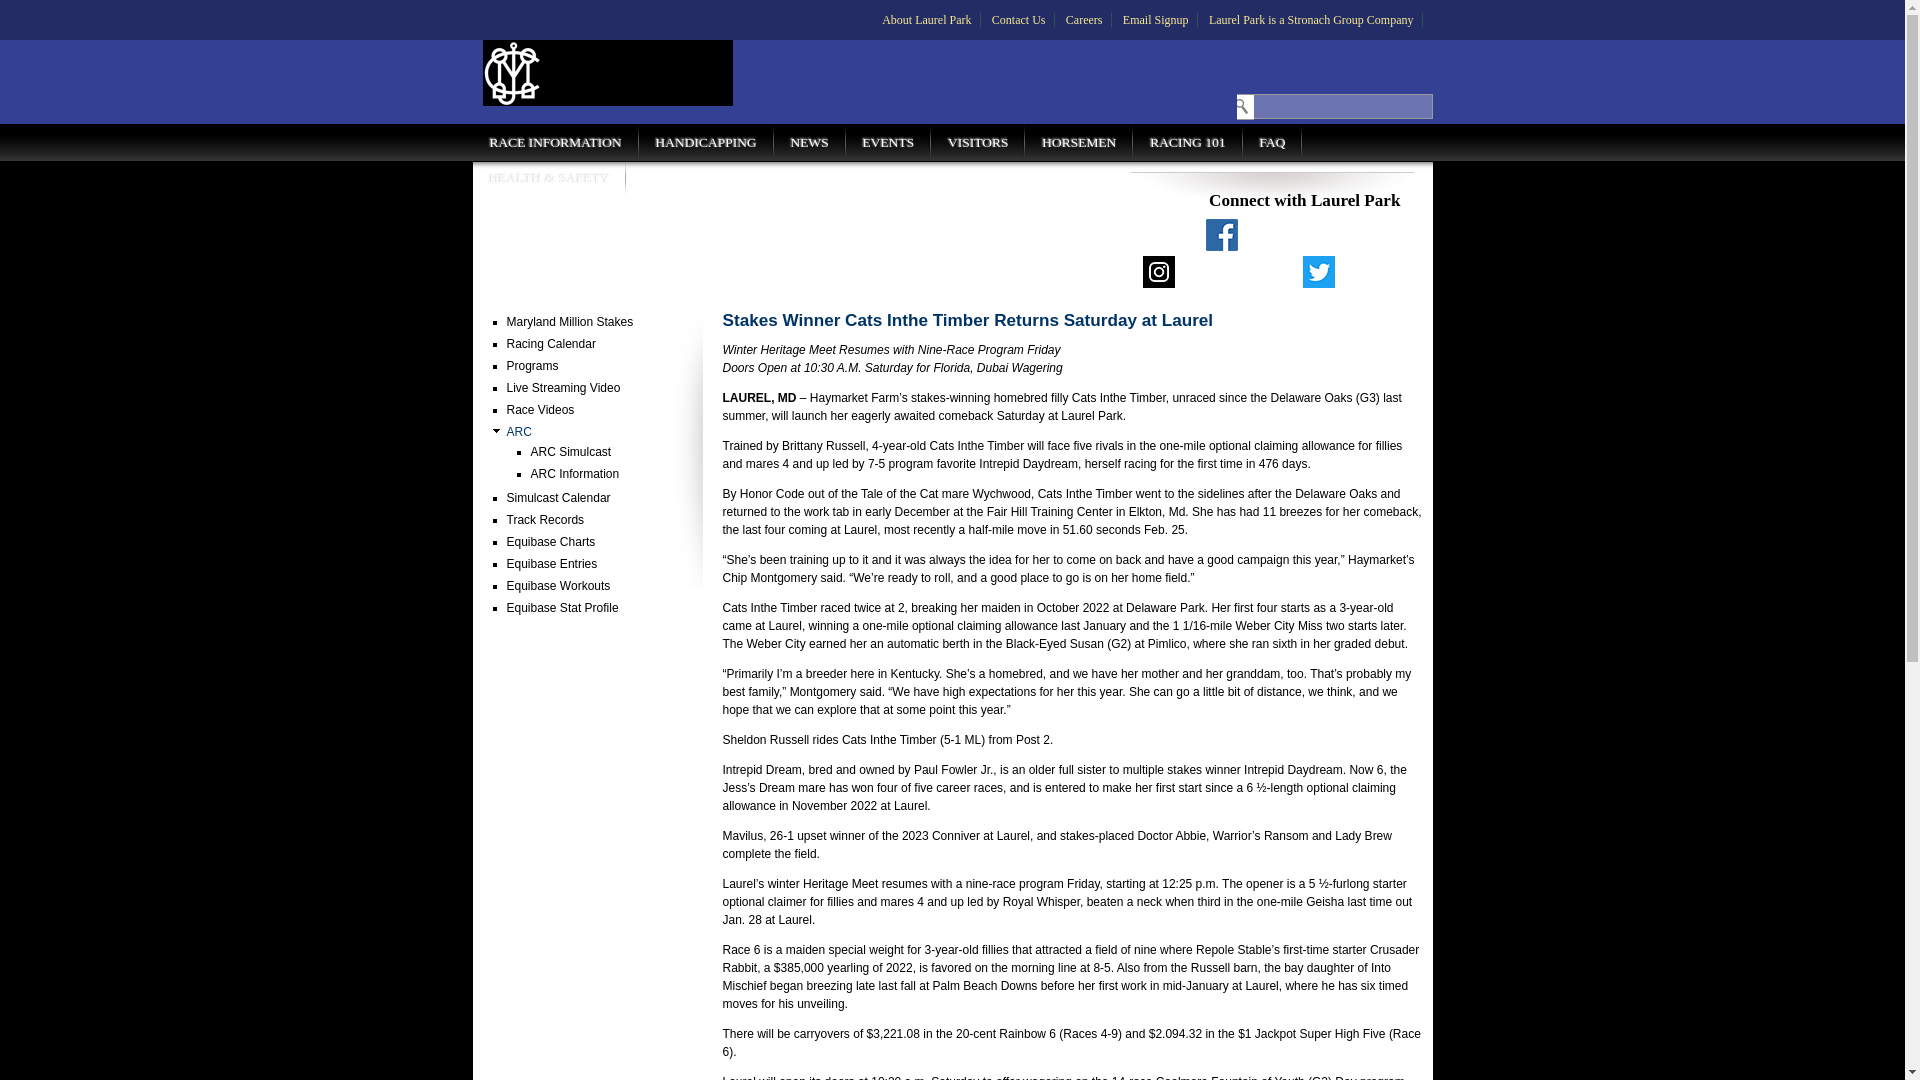  I want to click on About Laurel Park, so click(926, 20).